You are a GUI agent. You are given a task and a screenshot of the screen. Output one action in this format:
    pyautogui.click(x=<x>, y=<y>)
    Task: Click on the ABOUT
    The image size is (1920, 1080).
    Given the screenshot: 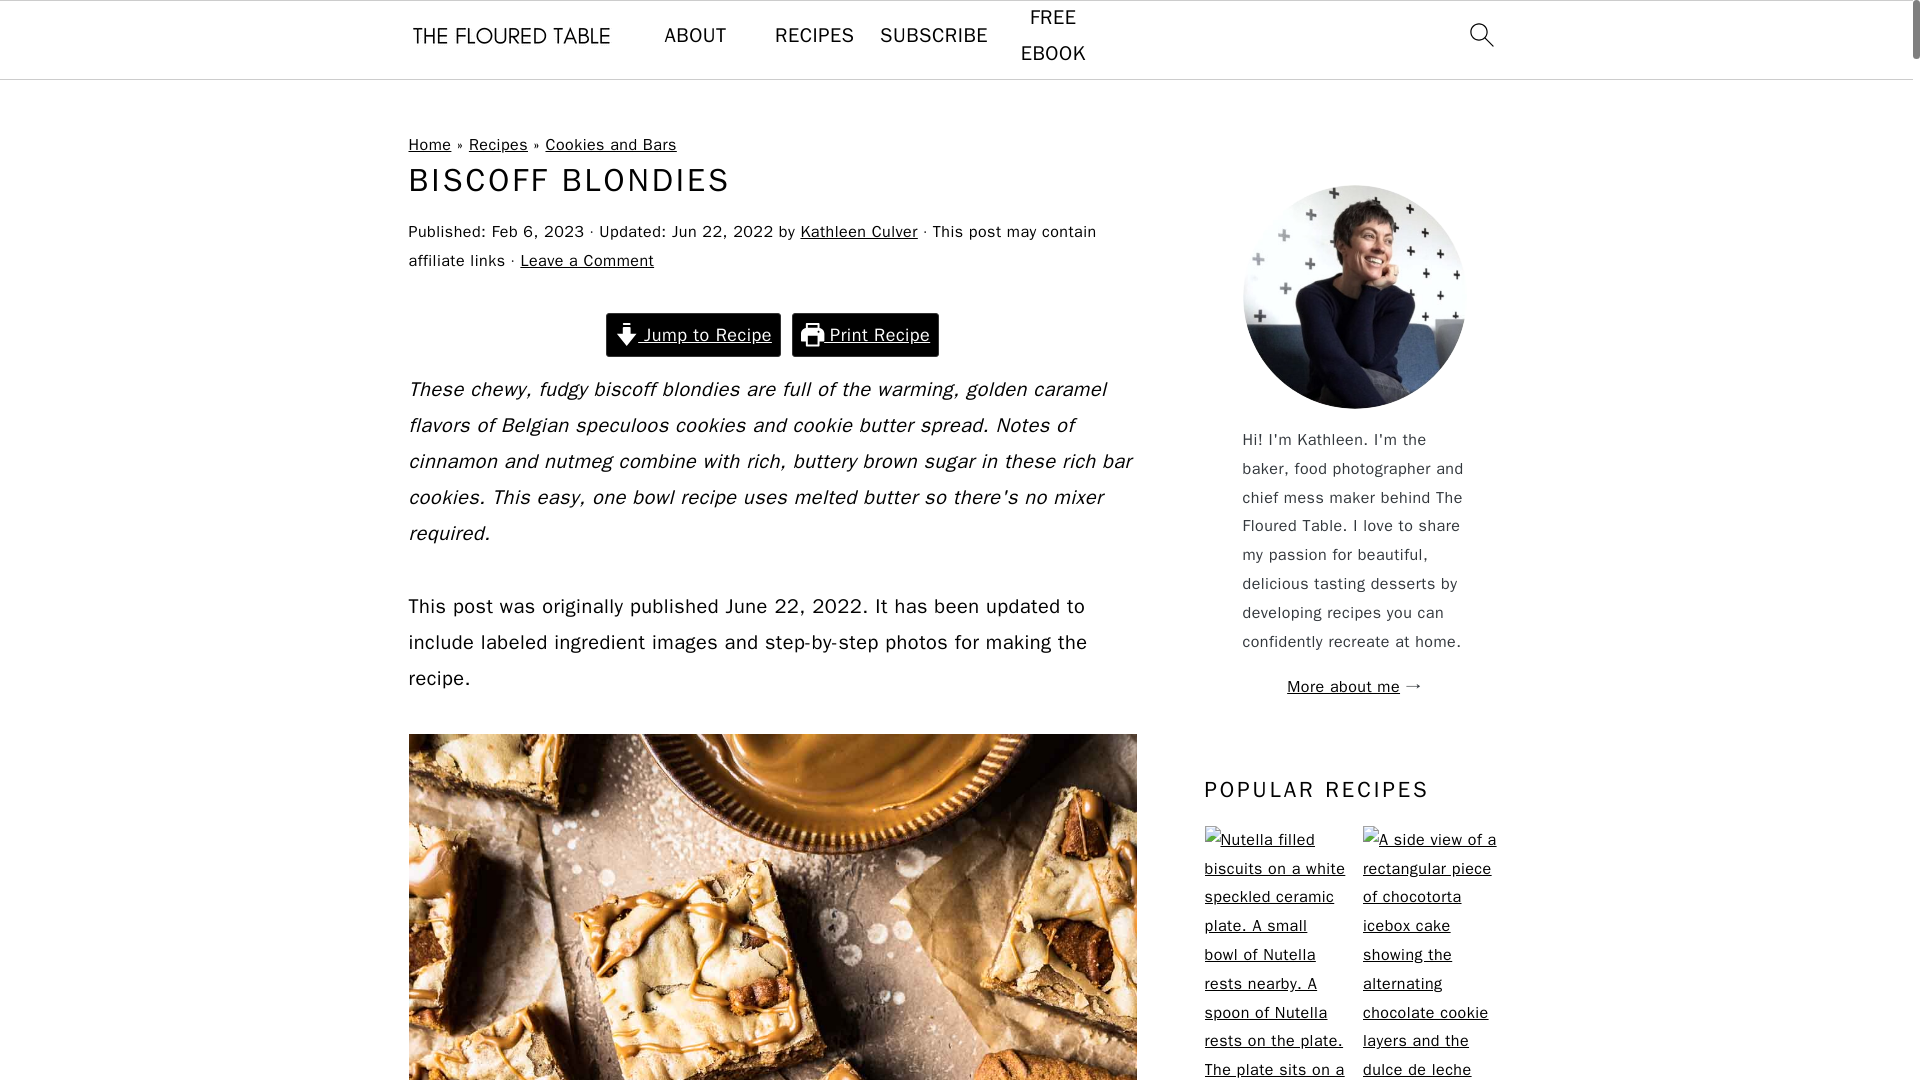 What is the action you would take?
    pyautogui.click(x=696, y=36)
    